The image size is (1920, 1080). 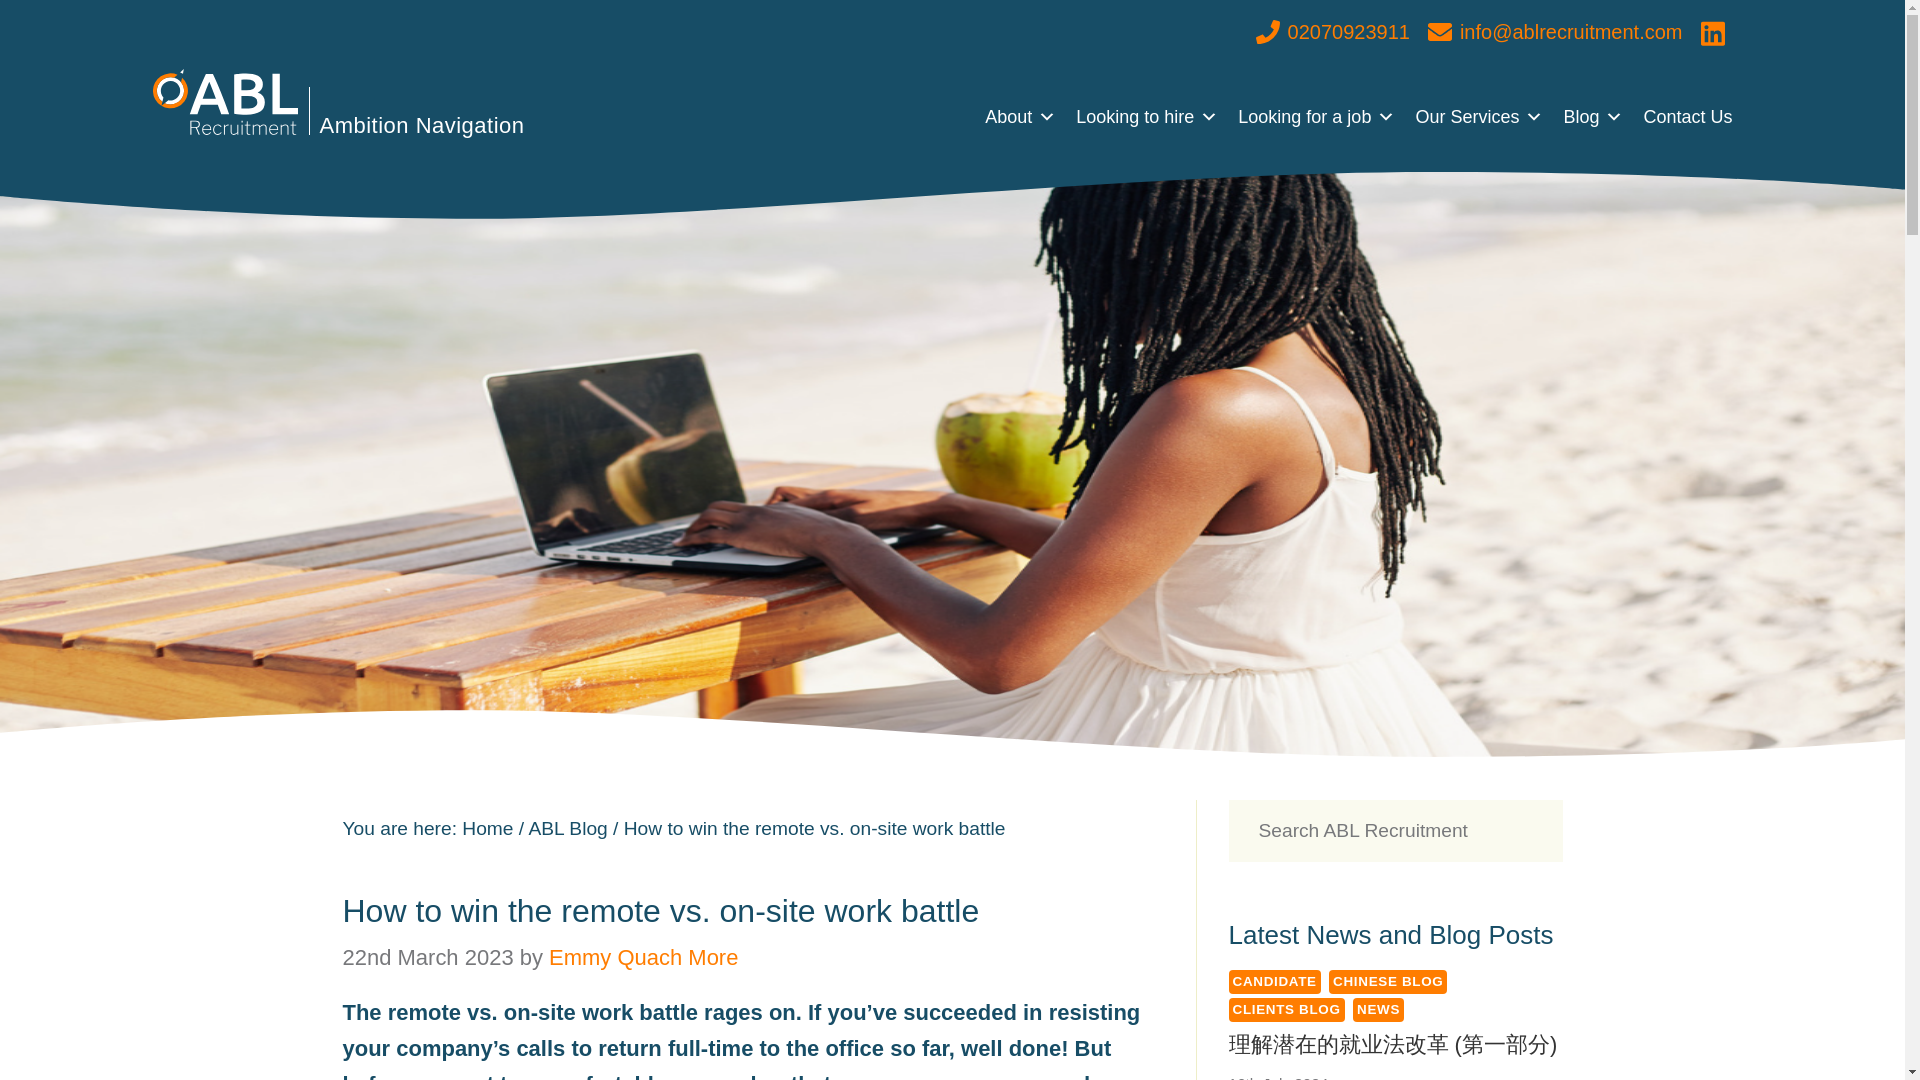 I want to click on About, so click(x=1020, y=116).